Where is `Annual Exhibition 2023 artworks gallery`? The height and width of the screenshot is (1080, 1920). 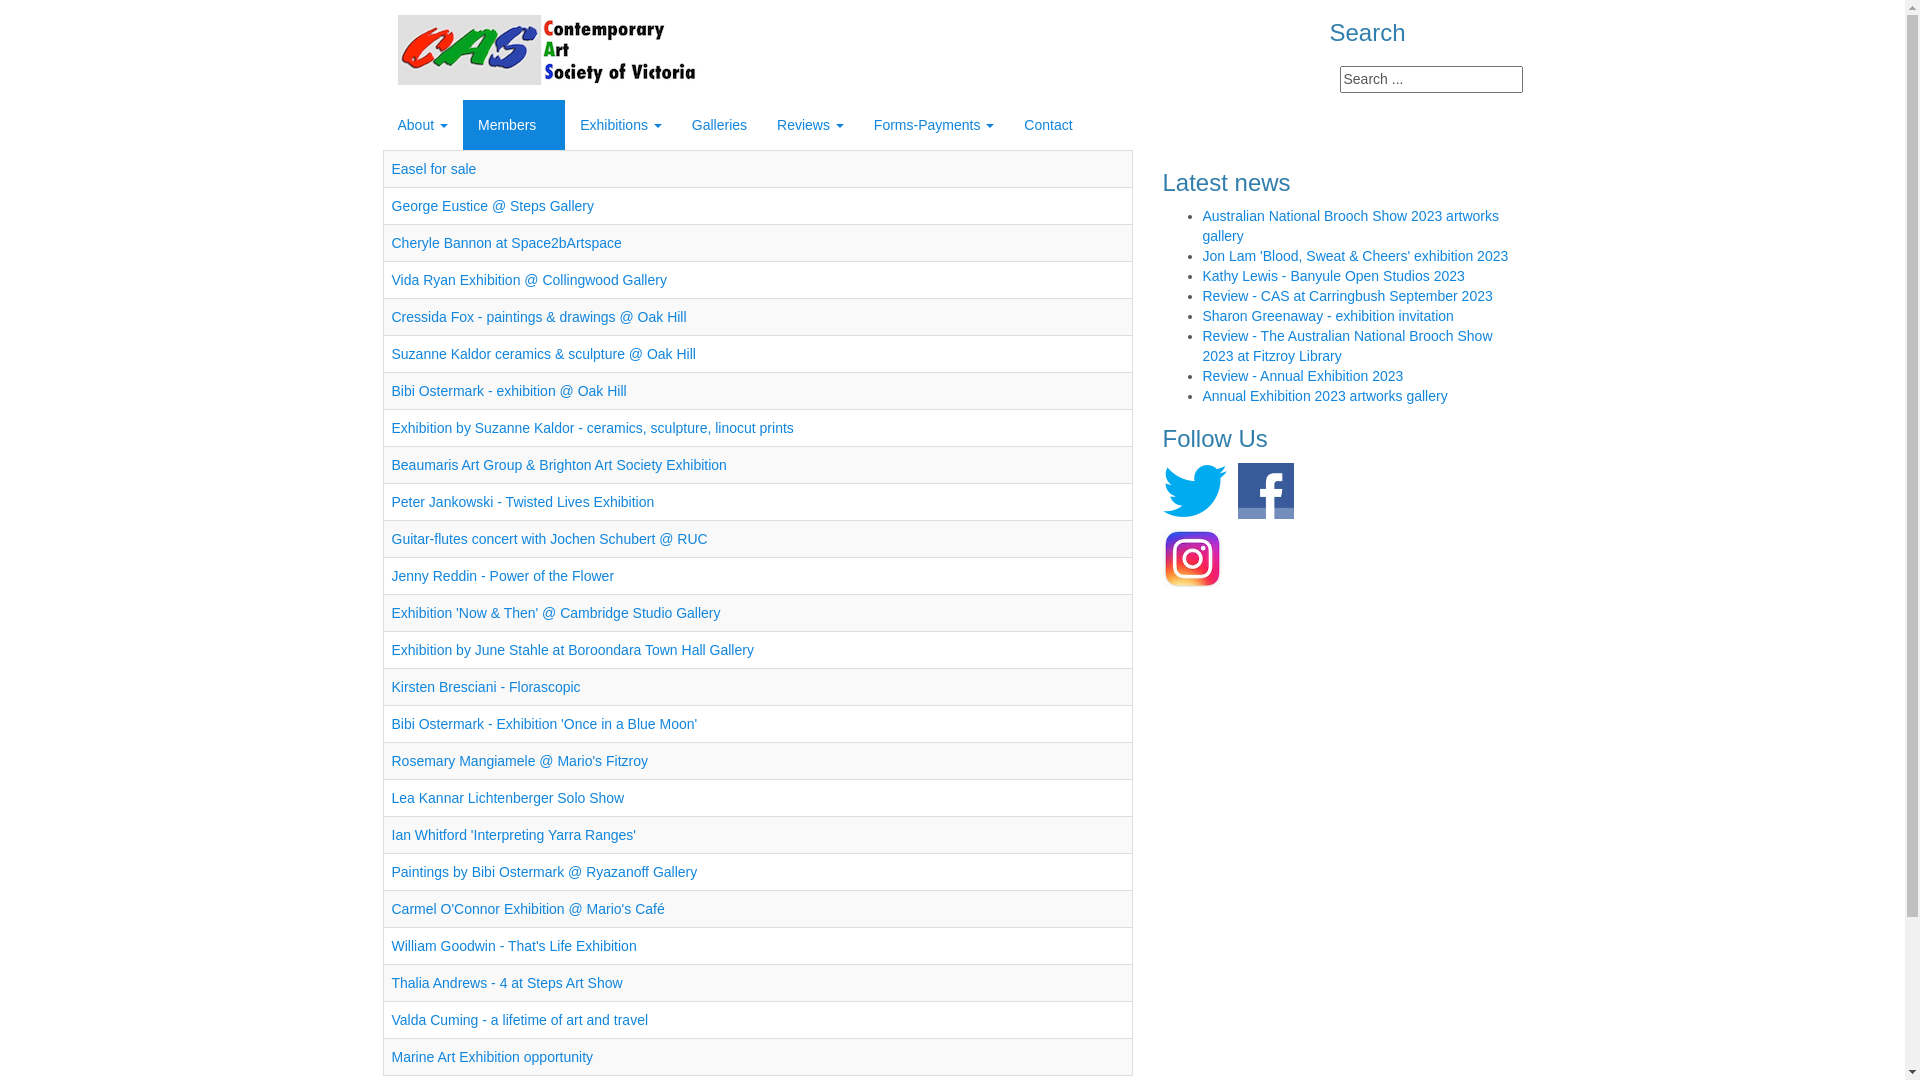
Annual Exhibition 2023 artworks gallery is located at coordinates (1324, 396).